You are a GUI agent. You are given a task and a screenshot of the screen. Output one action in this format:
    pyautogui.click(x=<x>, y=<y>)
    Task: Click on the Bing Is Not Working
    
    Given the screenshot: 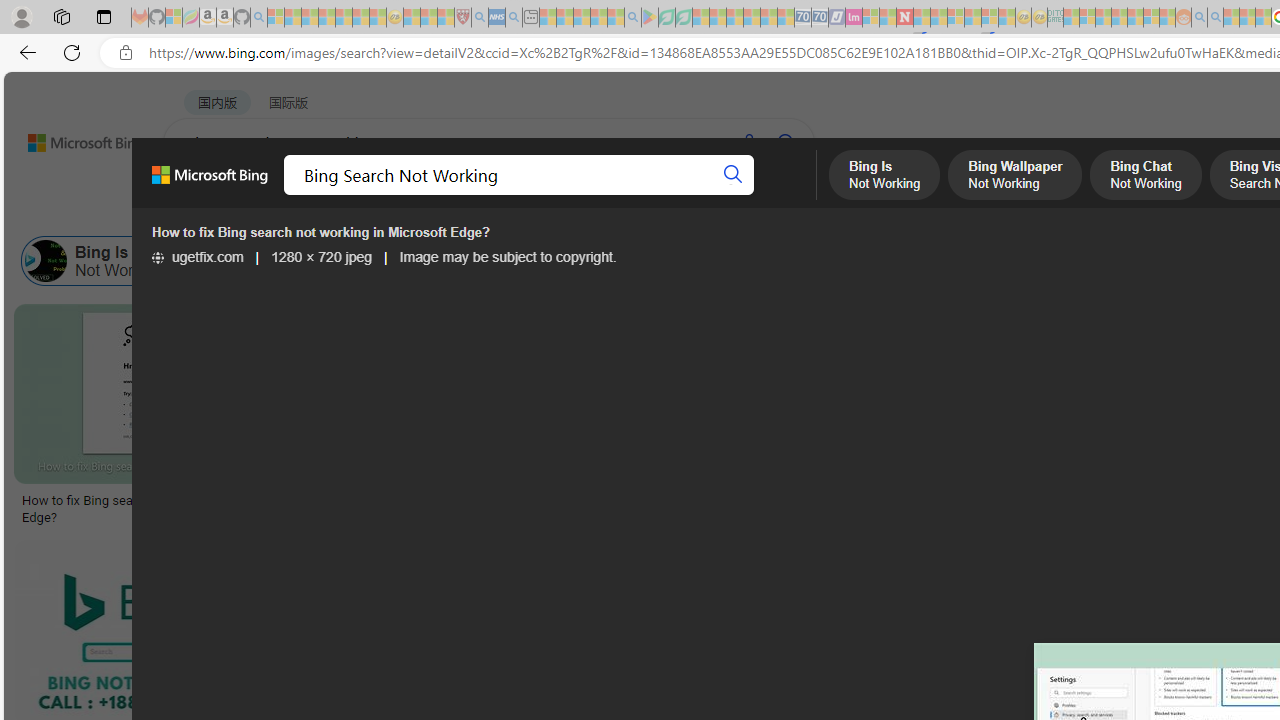 What is the action you would take?
    pyautogui.click(x=46, y=260)
    